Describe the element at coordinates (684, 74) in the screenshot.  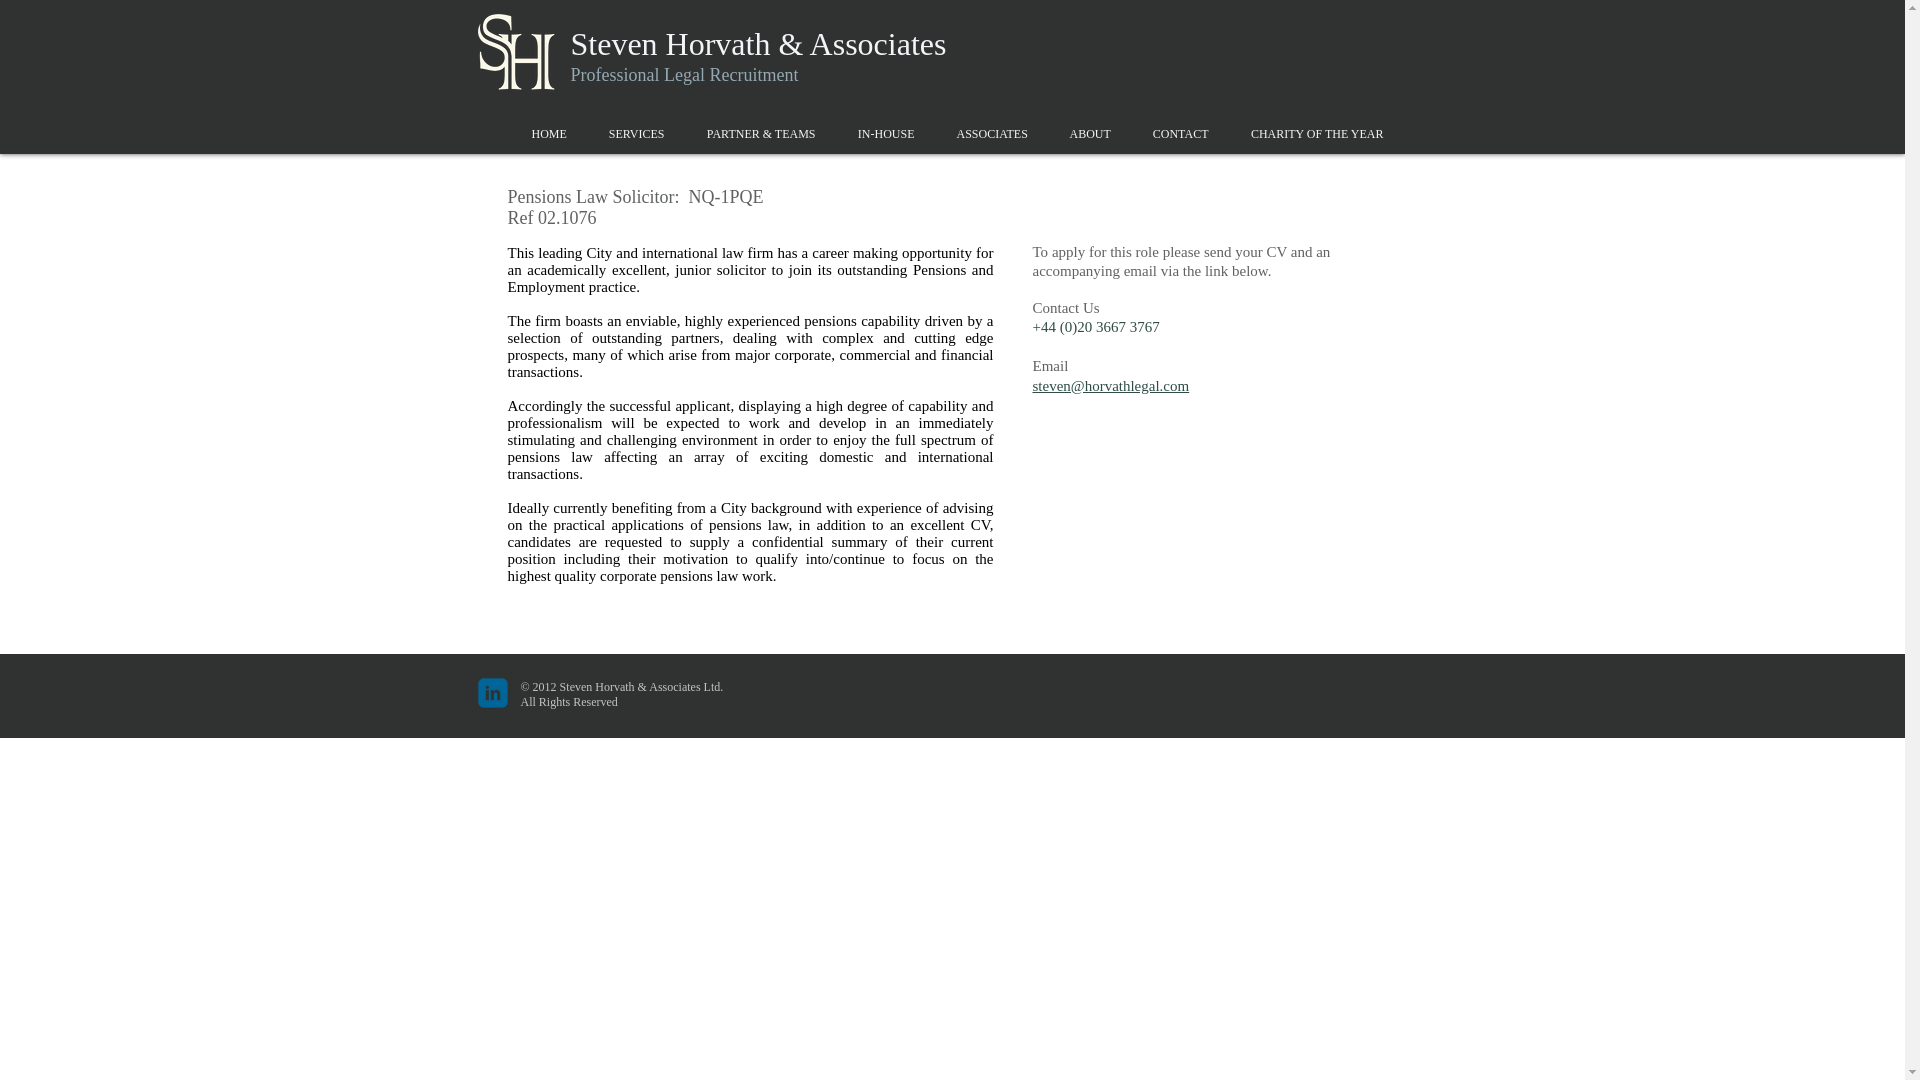
I see `Professional Legal Recruitment` at that location.